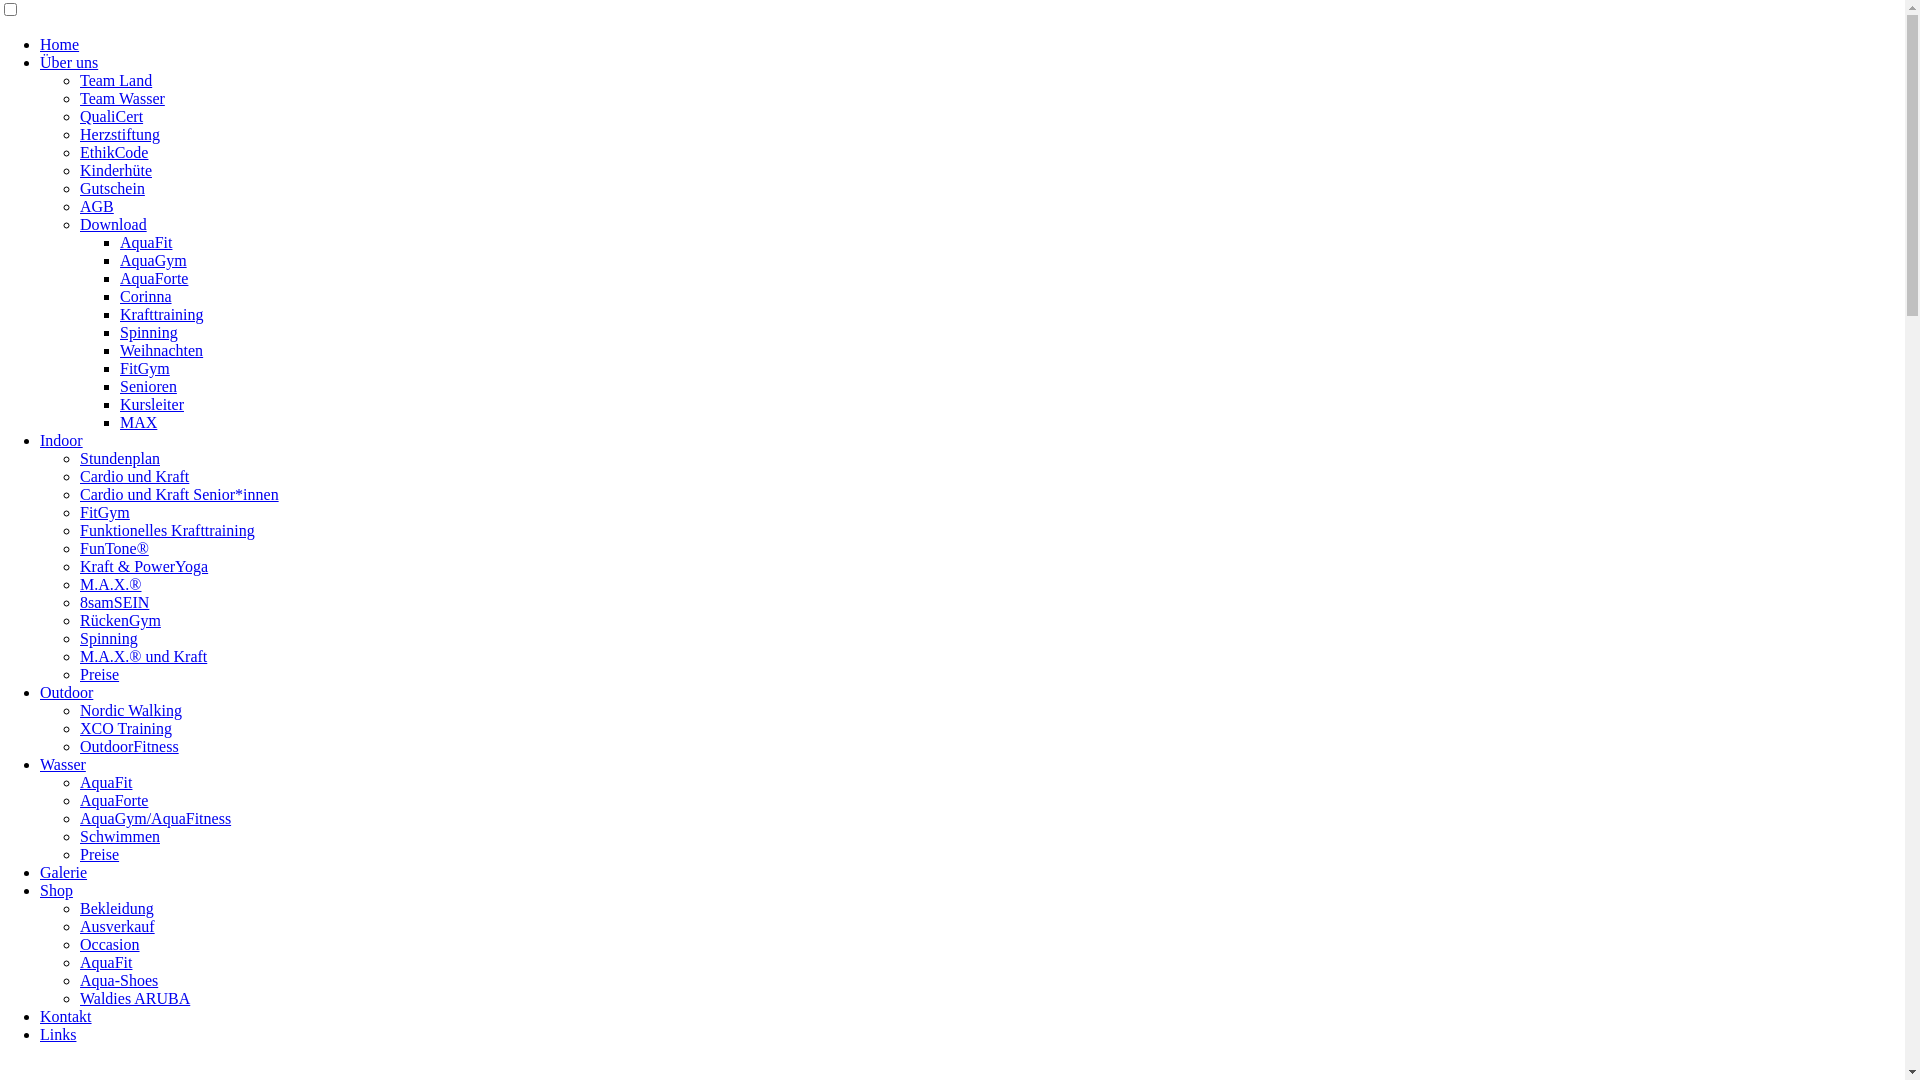 This screenshot has width=1920, height=1080. I want to click on Waldies ARUBA, so click(135, 998).